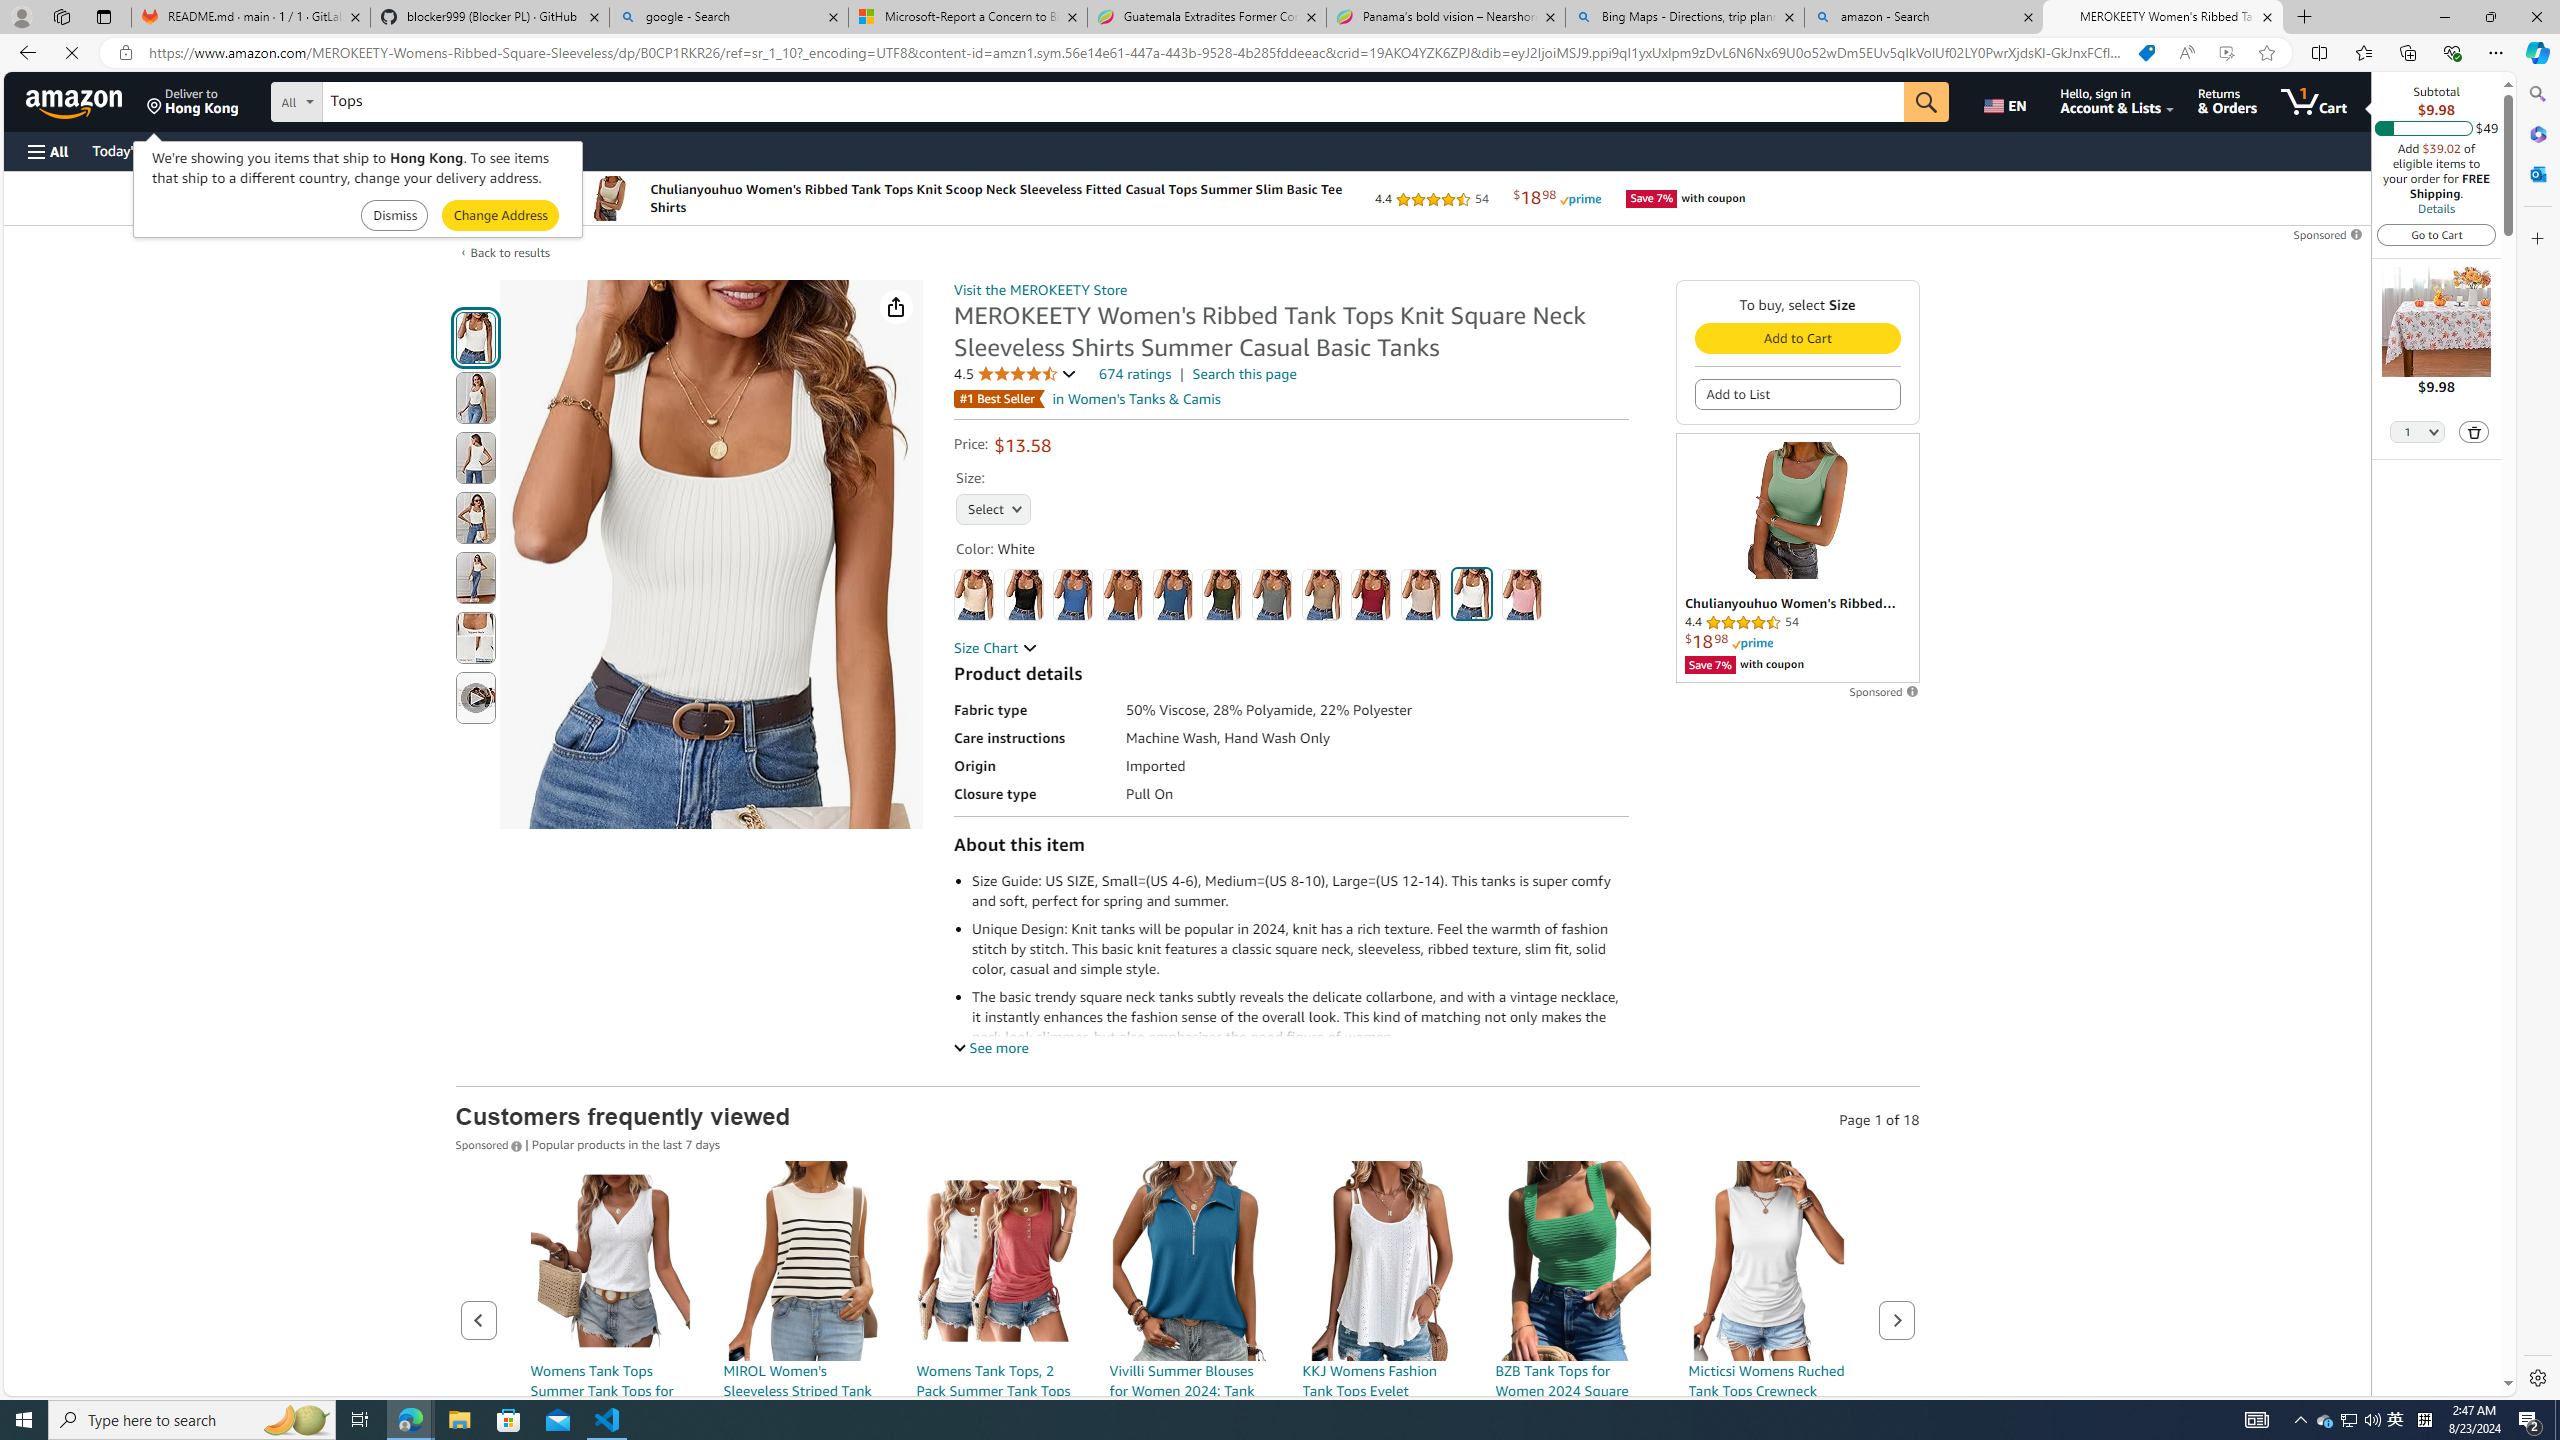 This screenshot has height=1440, width=2560. I want to click on 1,656$12.99, so click(1382, 1355).